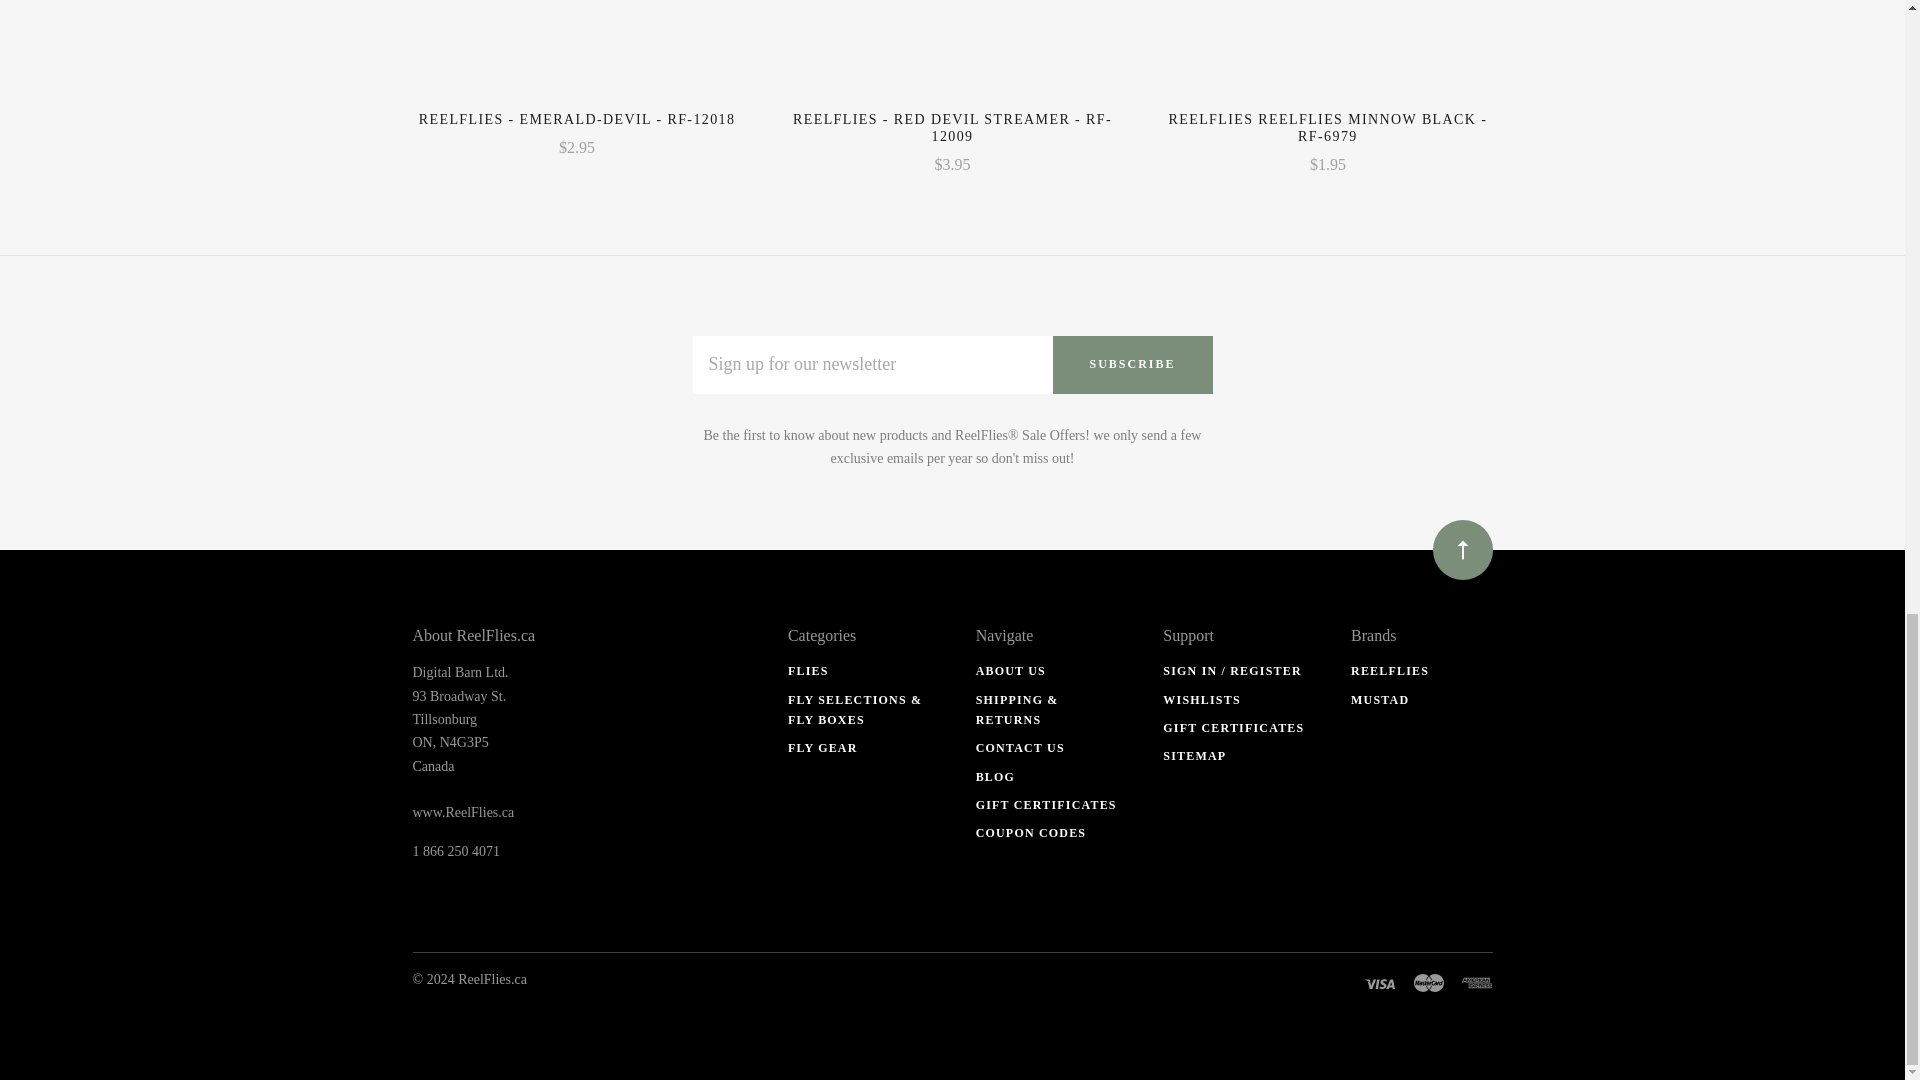 This screenshot has height=1080, width=1920. Describe the element at coordinates (952, 48) in the screenshot. I see `ReelFlies - Red Devil Streamer - RF-12009` at that location.